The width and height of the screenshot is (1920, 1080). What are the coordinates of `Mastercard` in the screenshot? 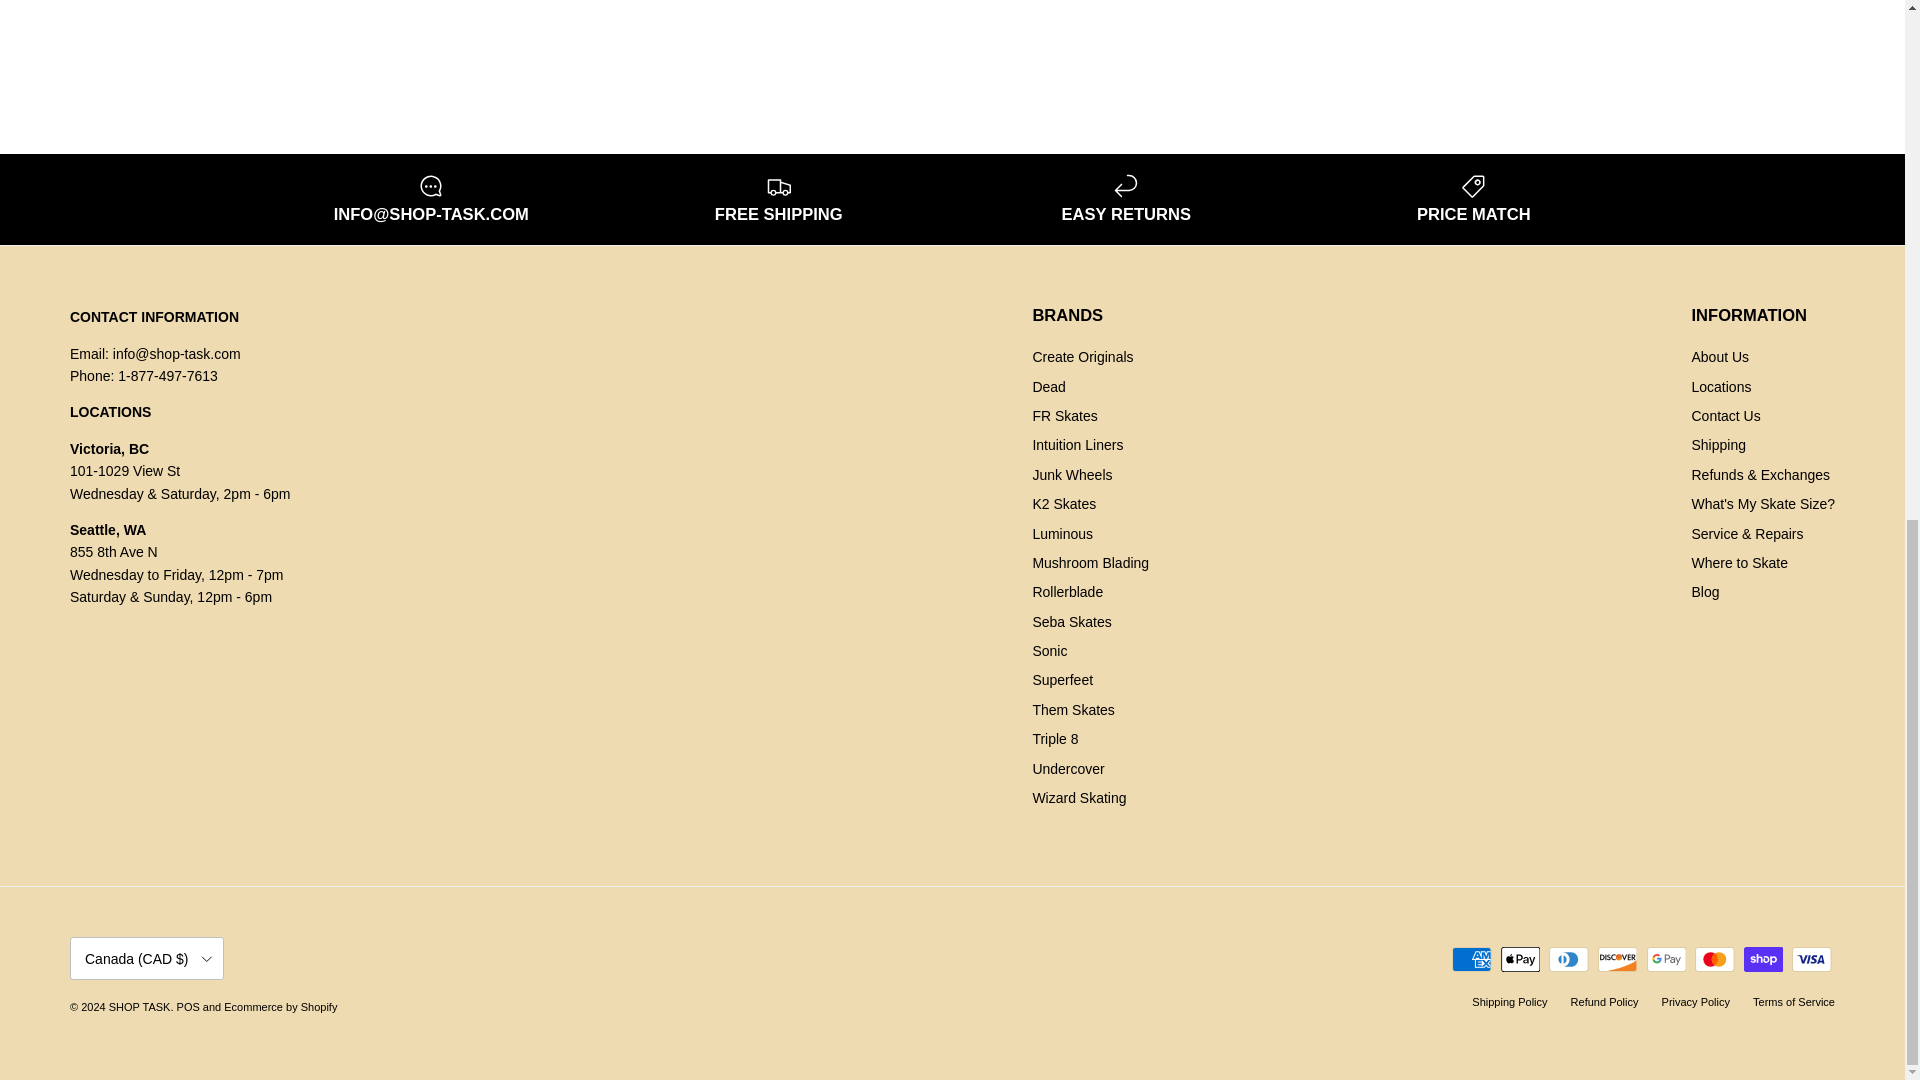 It's located at (1714, 960).